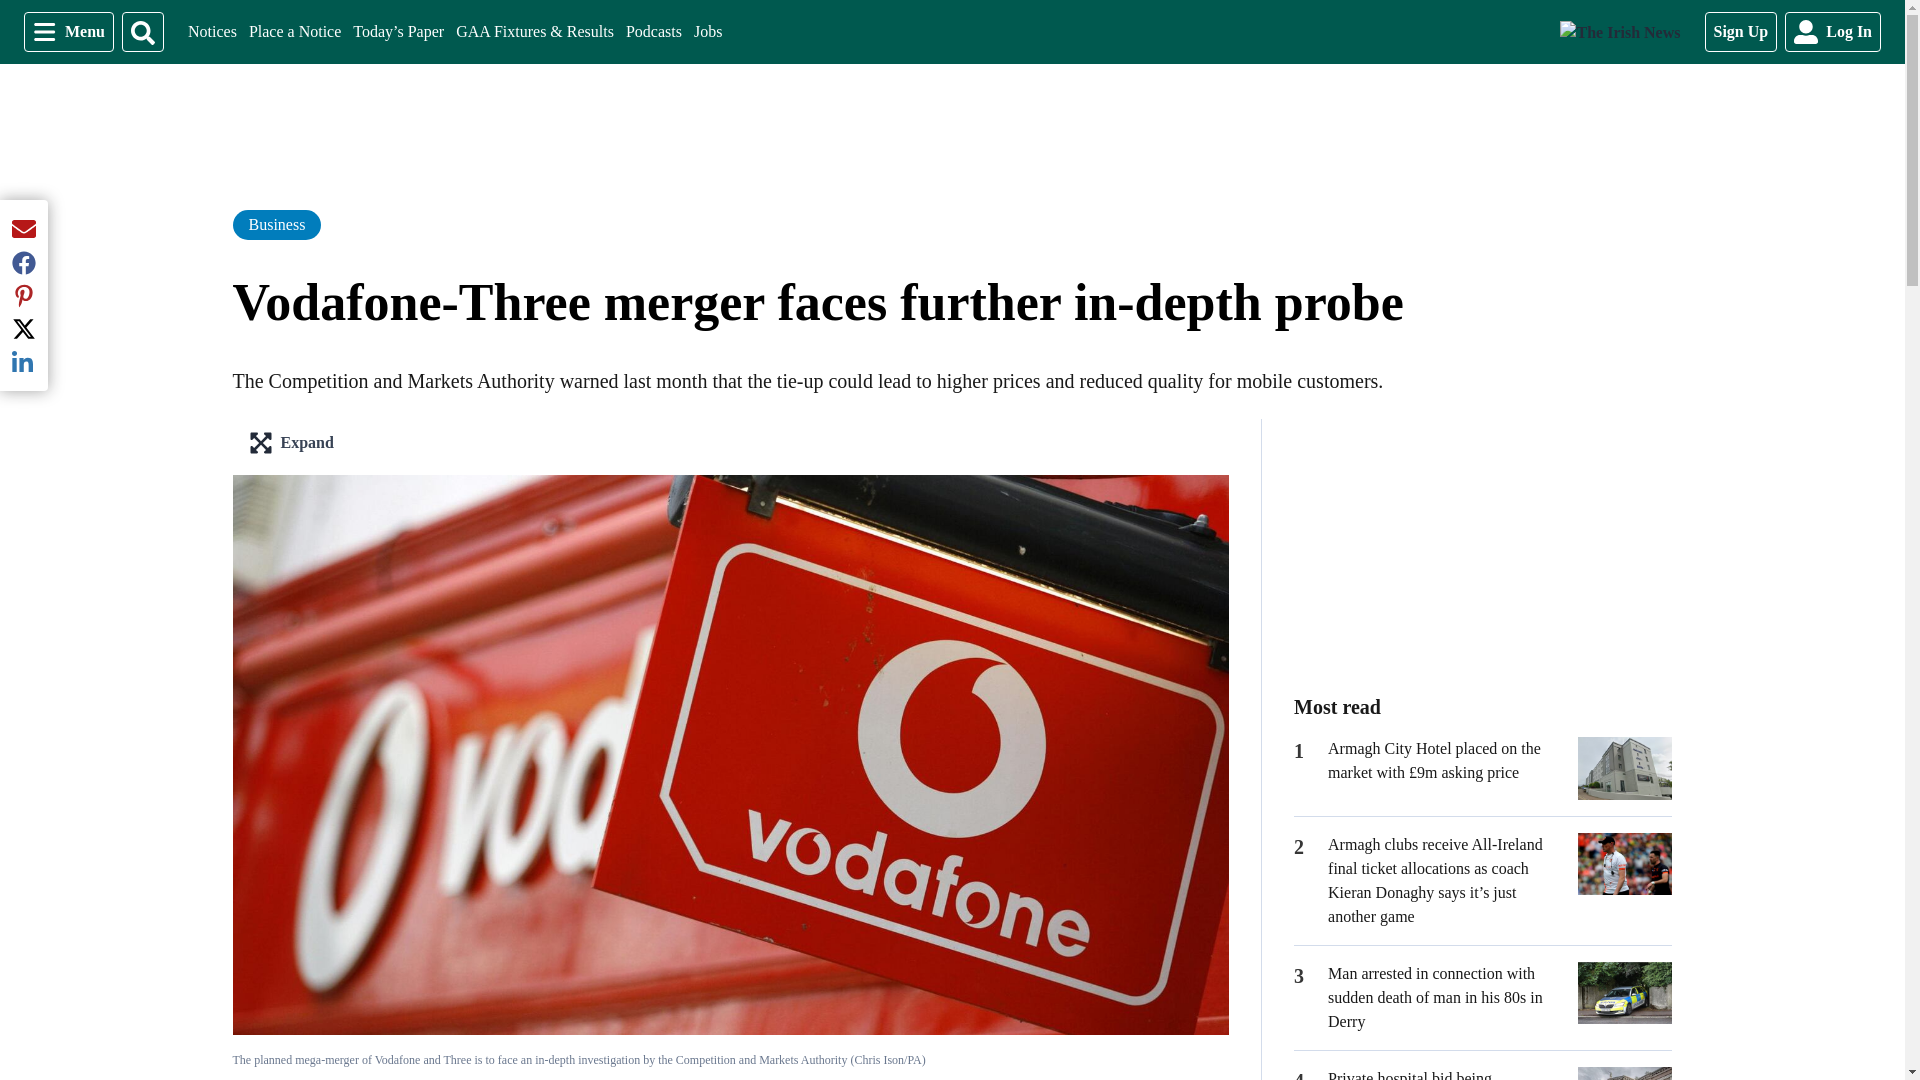 The image size is (1920, 1080). I want to click on Menu, so click(68, 31).